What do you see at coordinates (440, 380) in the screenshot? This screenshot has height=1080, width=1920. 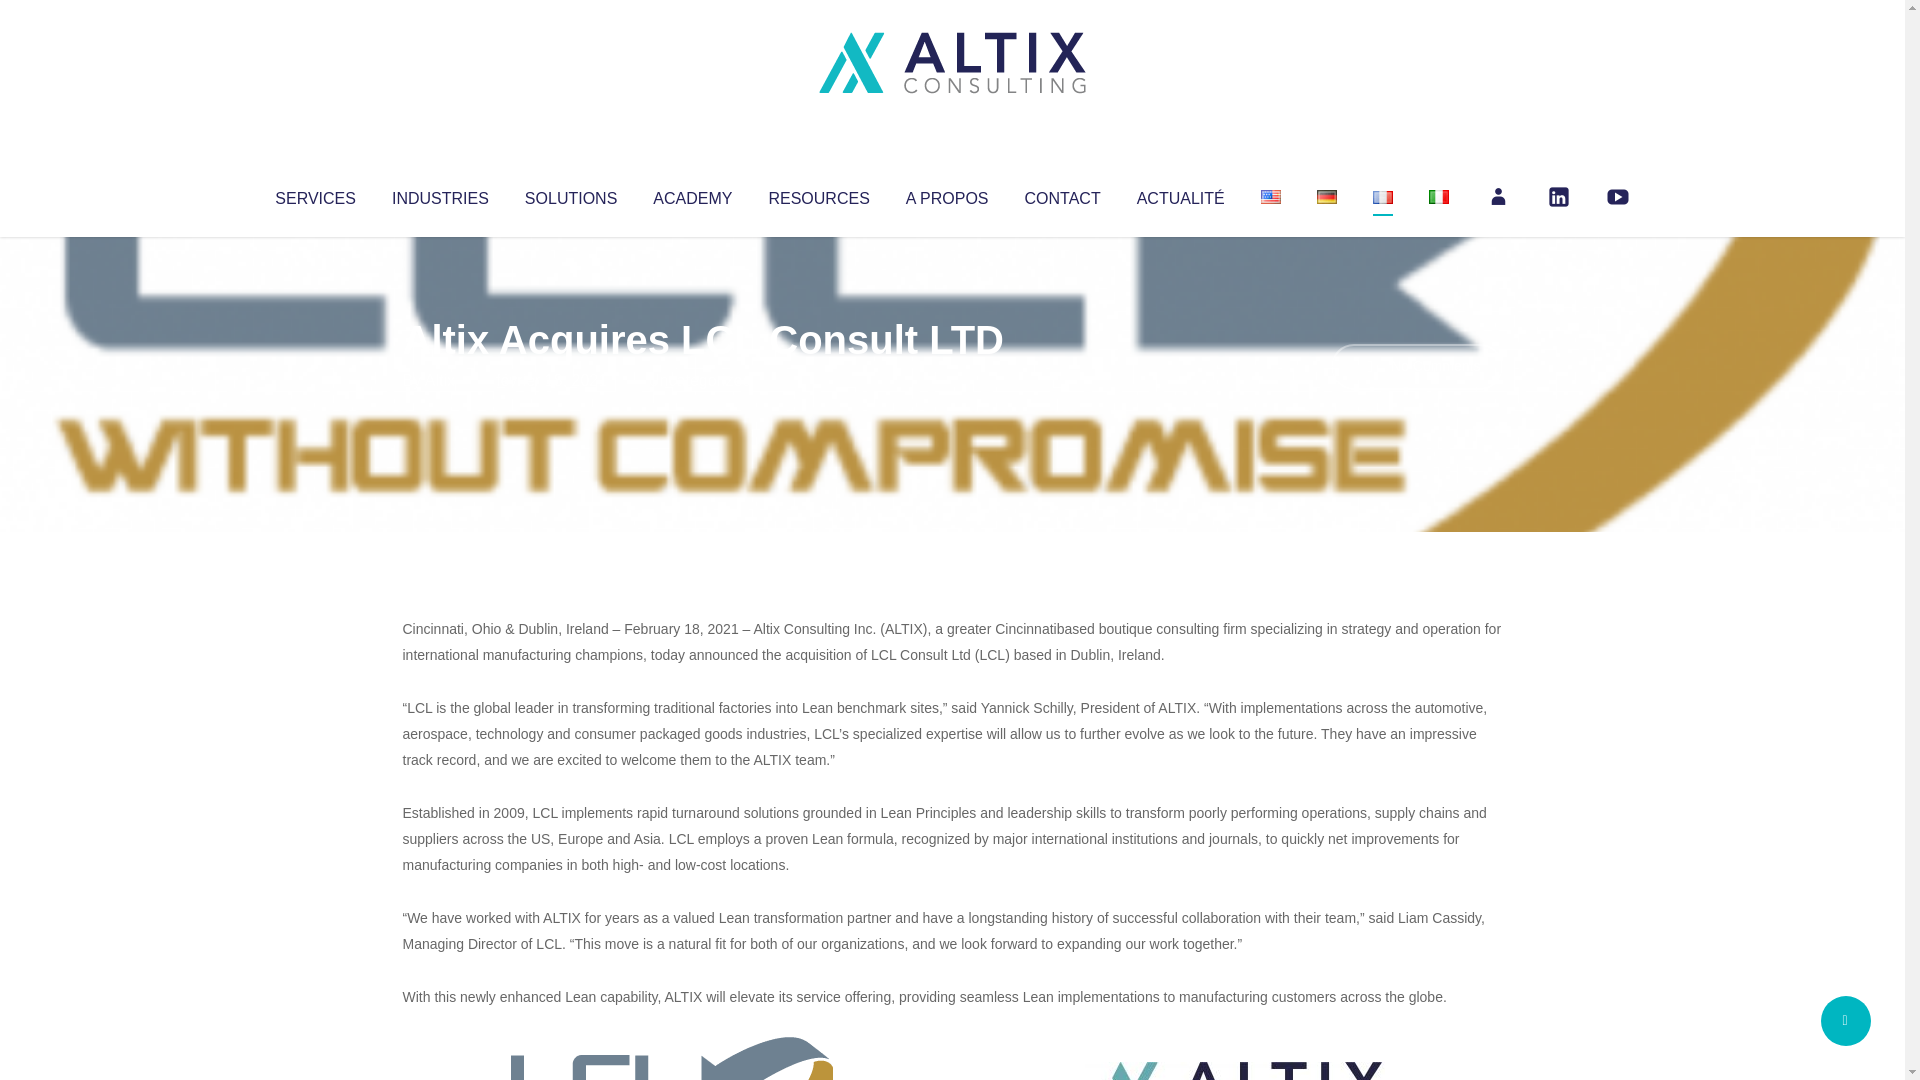 I see `Altix` at bounding box center [440, 380].